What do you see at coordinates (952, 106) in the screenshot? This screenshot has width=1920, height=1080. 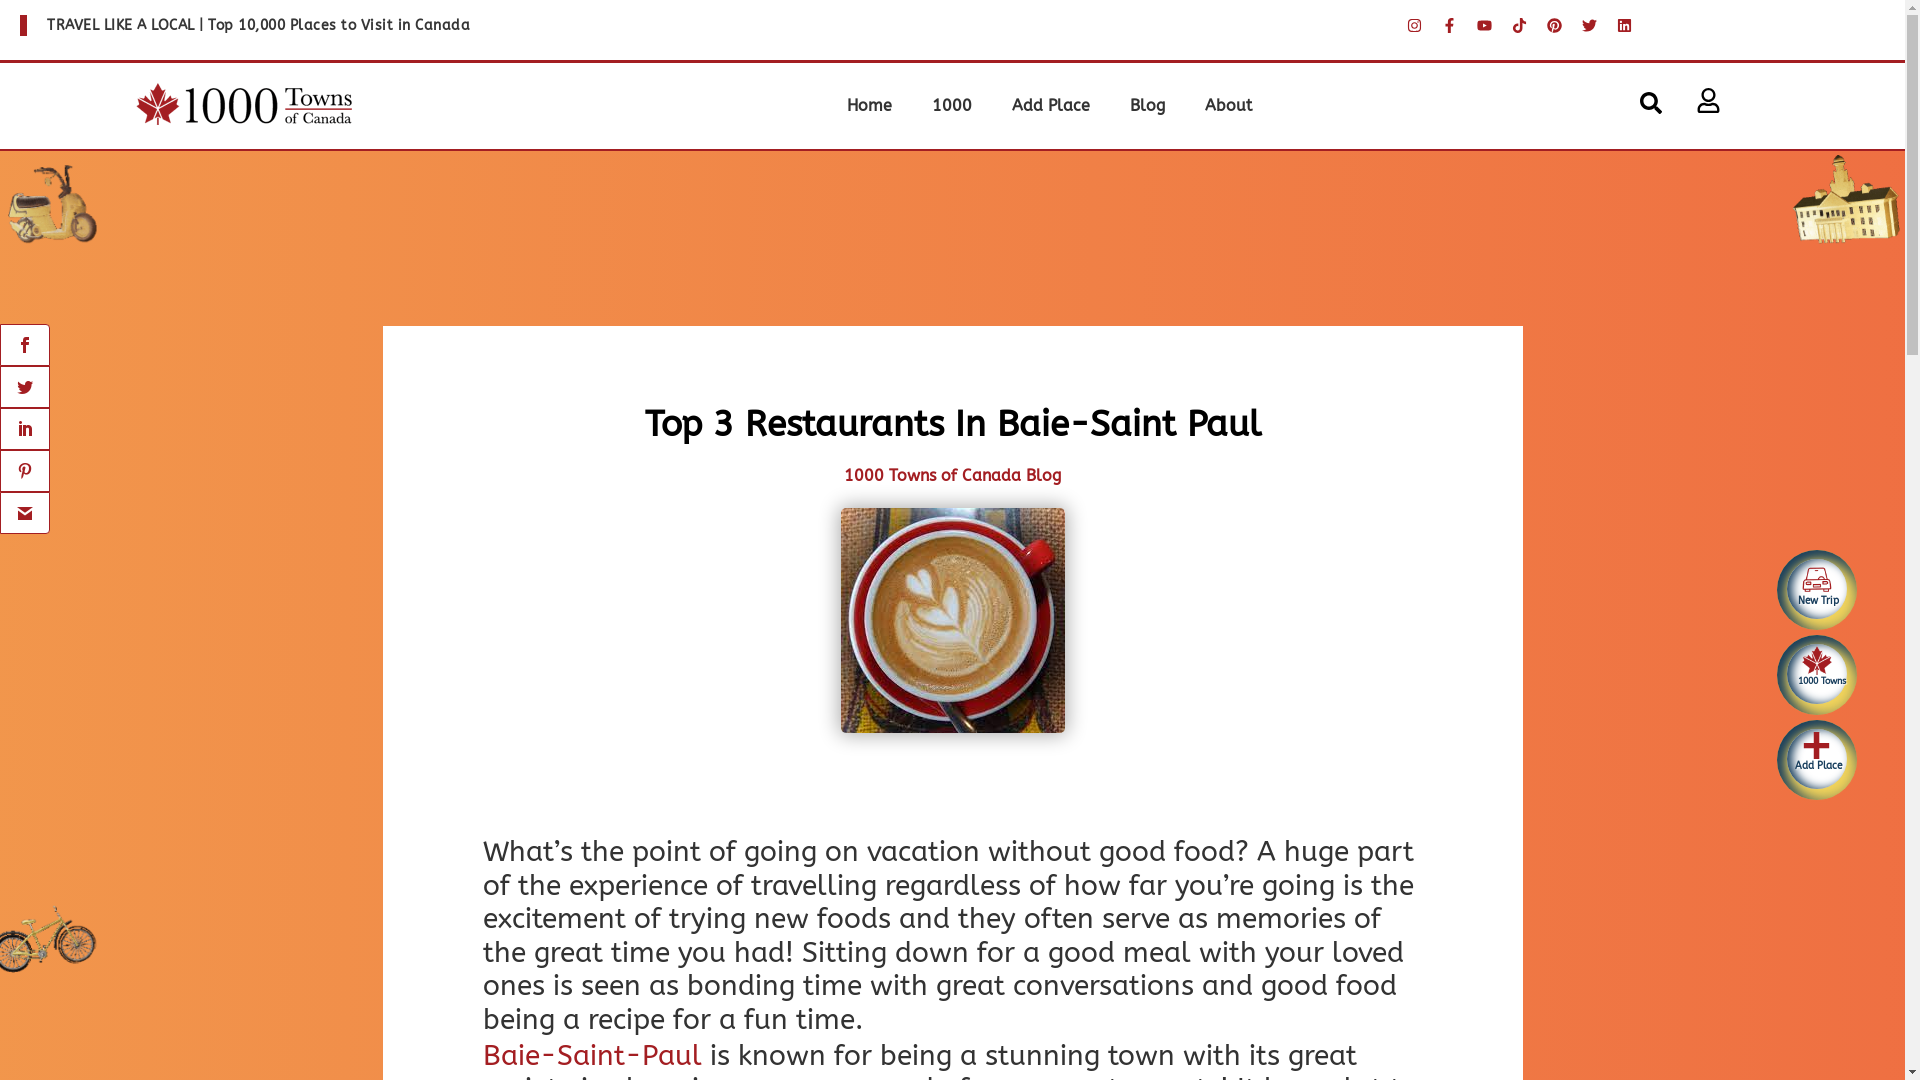 I see `1000` at bounding box center [952, 106].